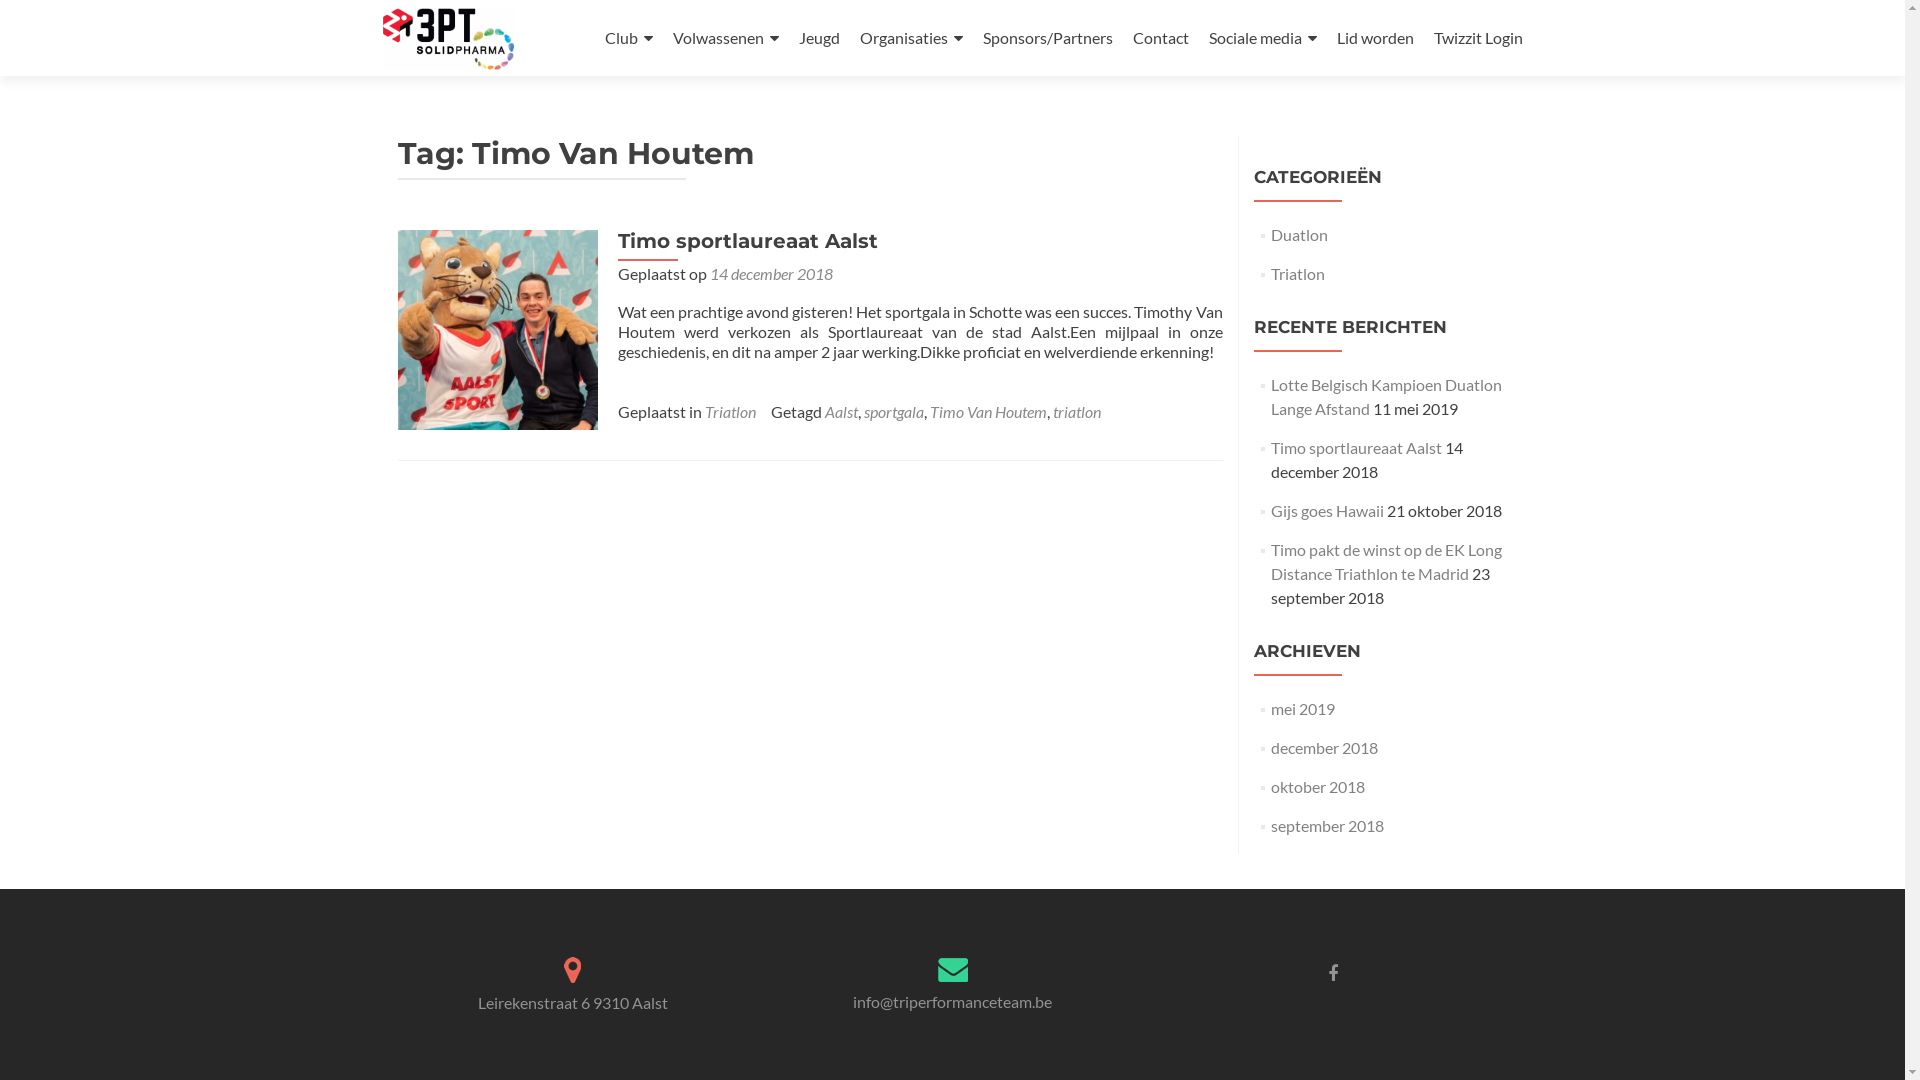 The width and height of the screenshot is (1920, 1080). I want to click on Timo sportlaureaat Aalst, so click(1356, 448).